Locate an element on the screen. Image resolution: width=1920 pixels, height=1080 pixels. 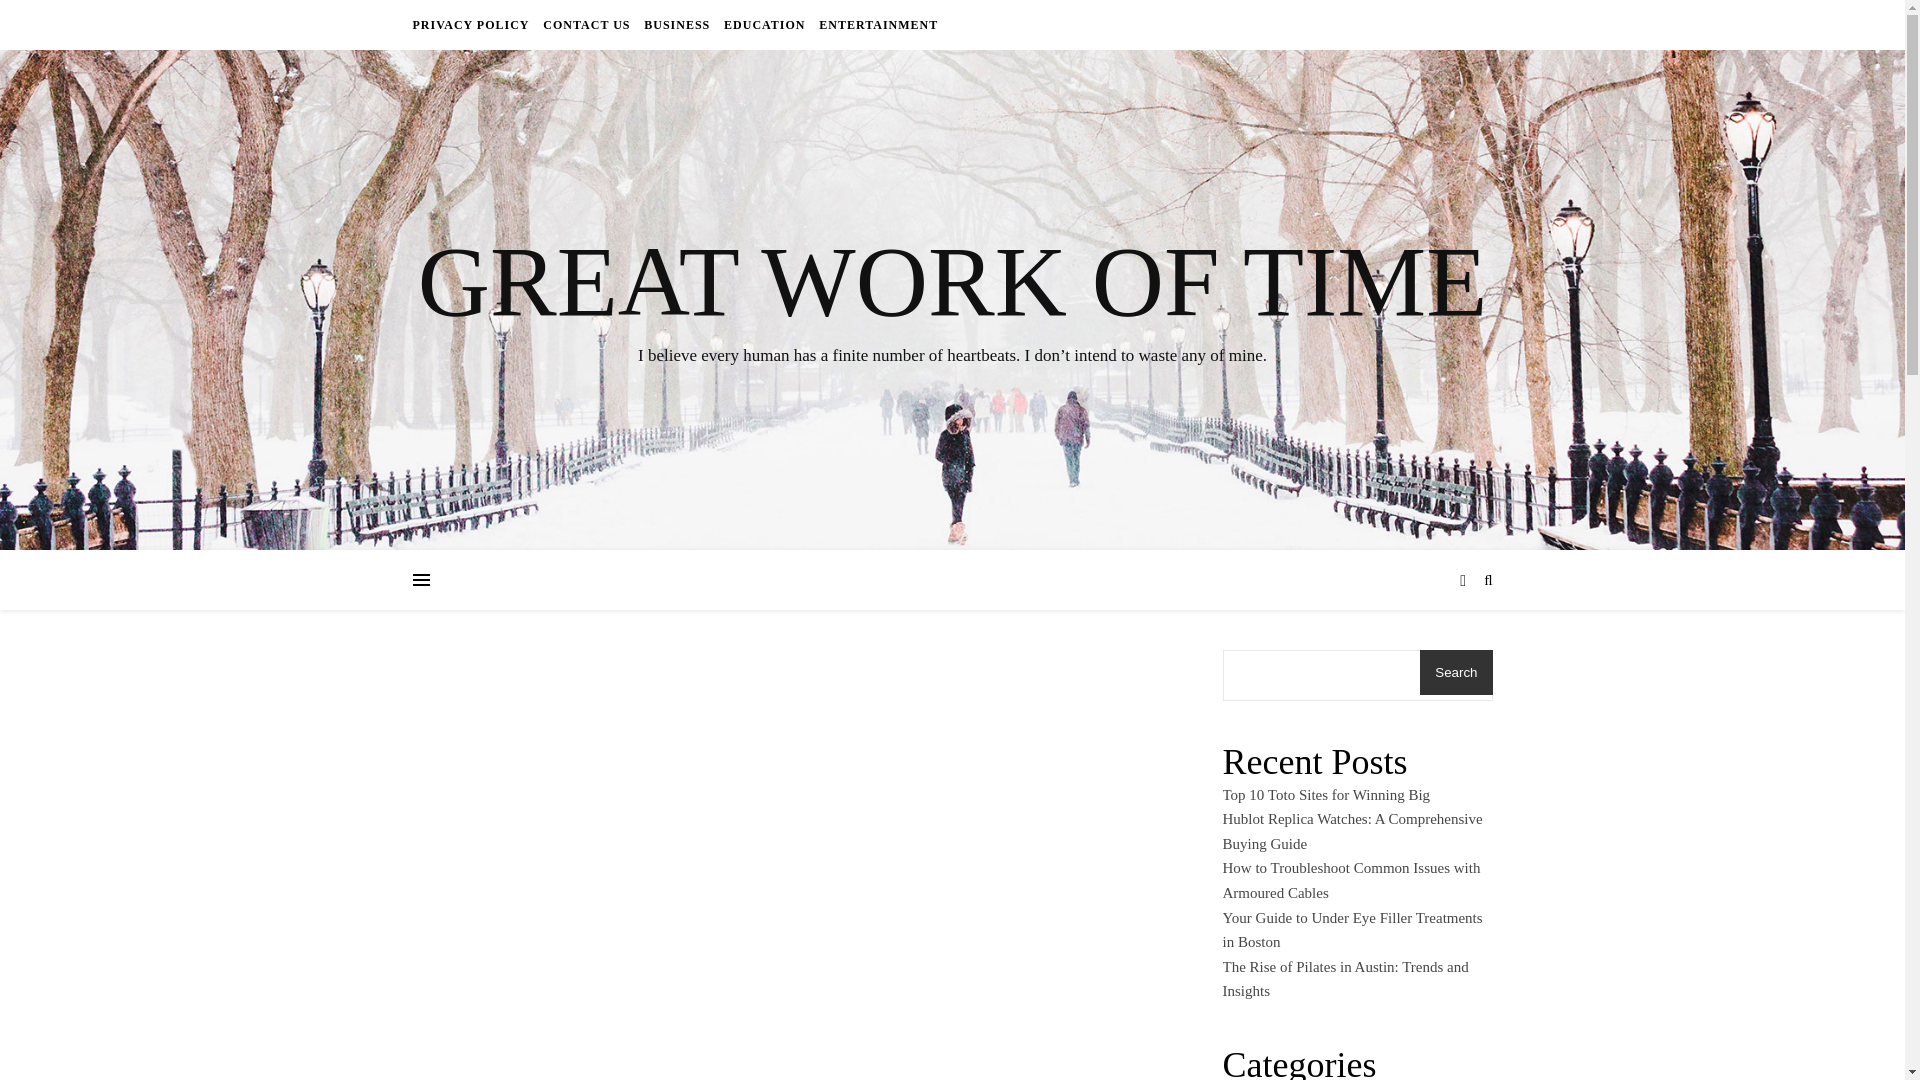
Your Guide to Under Eye Filler Treatments in Boston is located at coordinates (1352, 930).